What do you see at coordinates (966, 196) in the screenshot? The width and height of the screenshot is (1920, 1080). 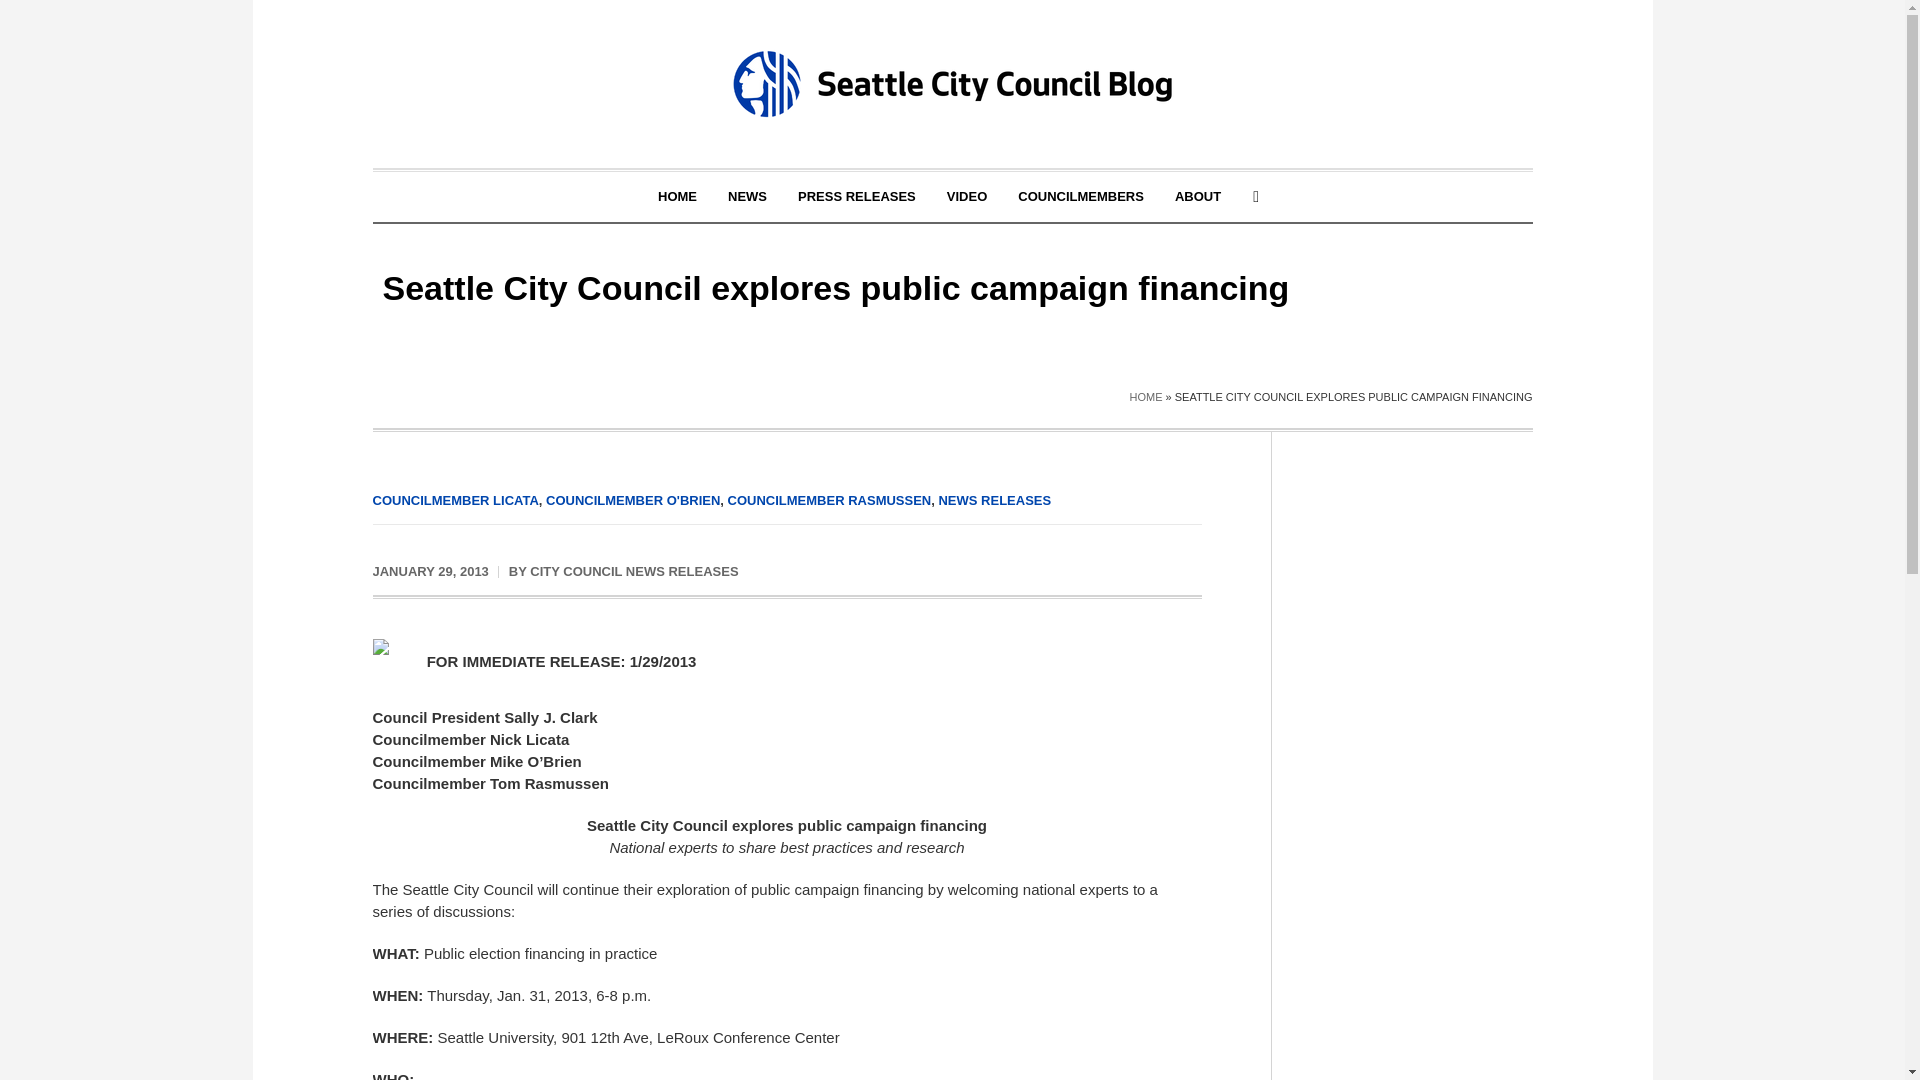 I see `VIDEO` at bounding box center [966, 196].